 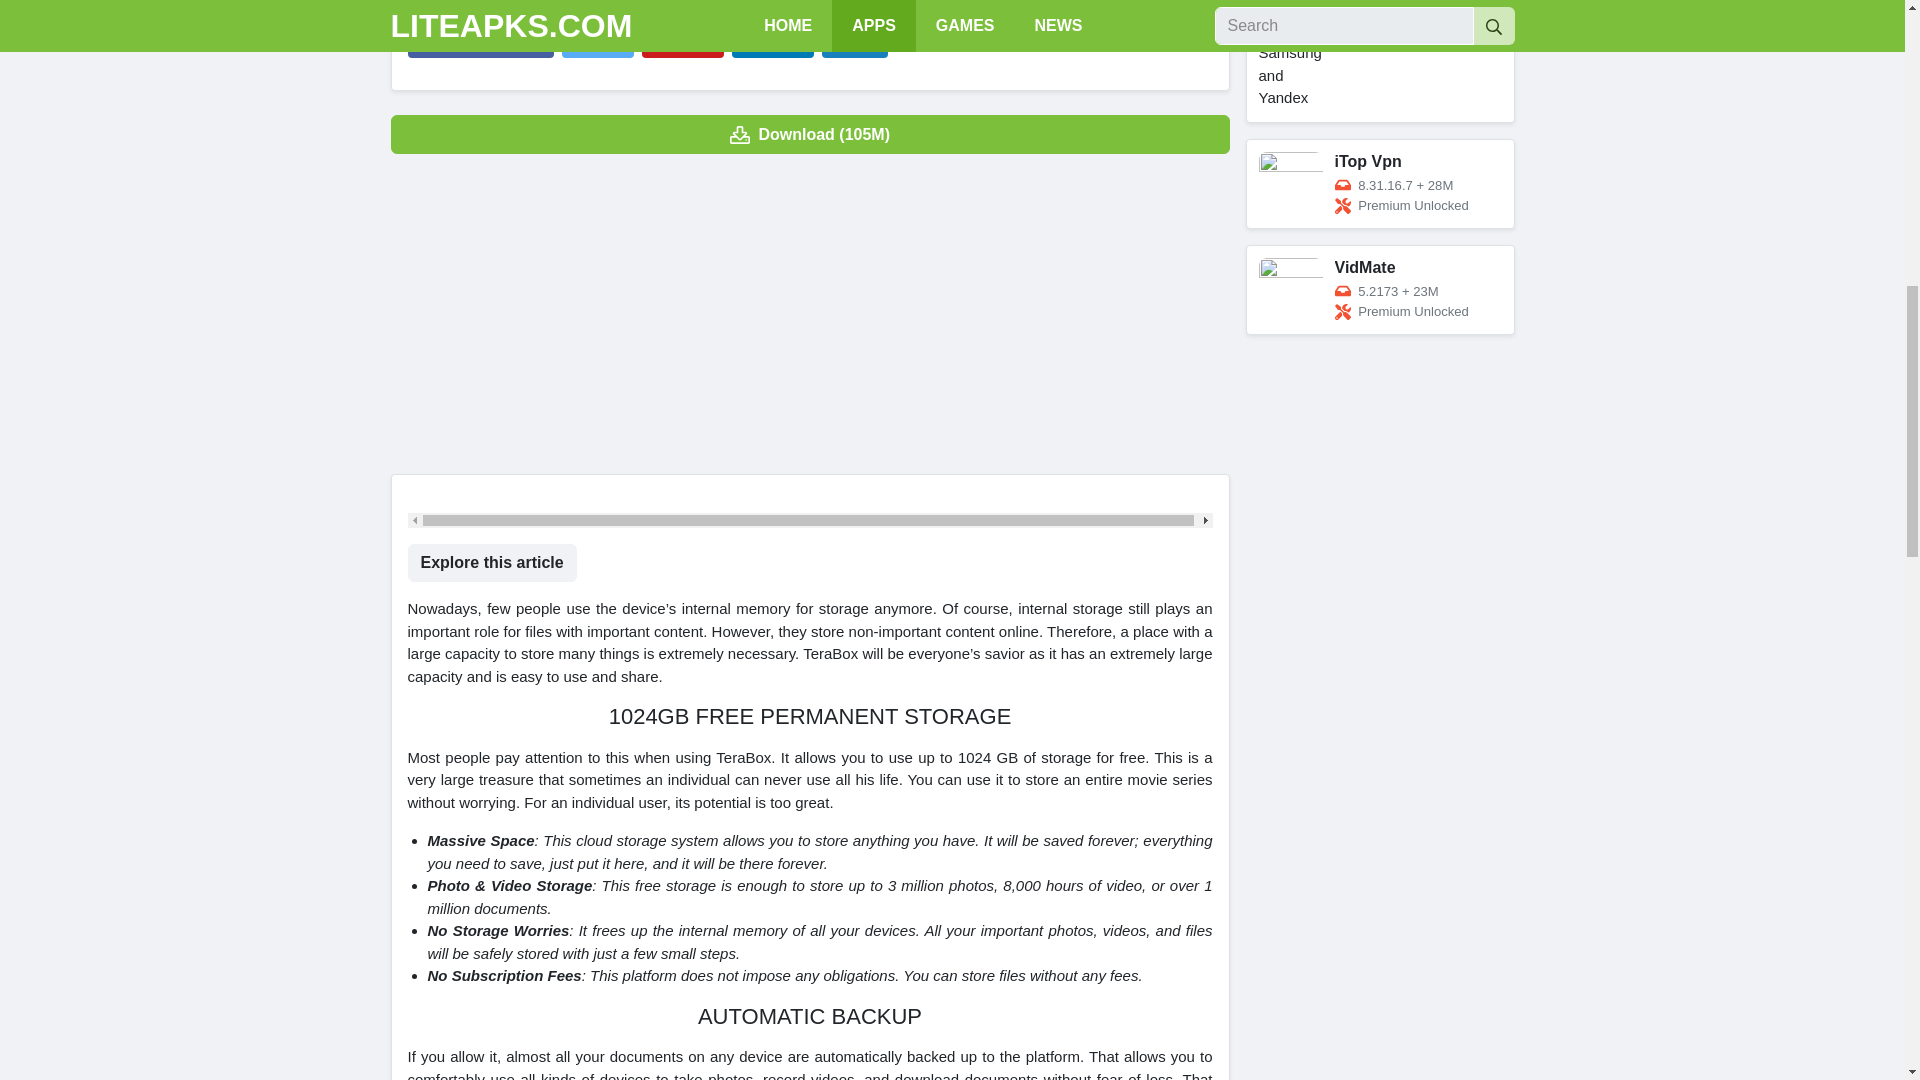 I want to click on Email, so click(x=854, y=44).